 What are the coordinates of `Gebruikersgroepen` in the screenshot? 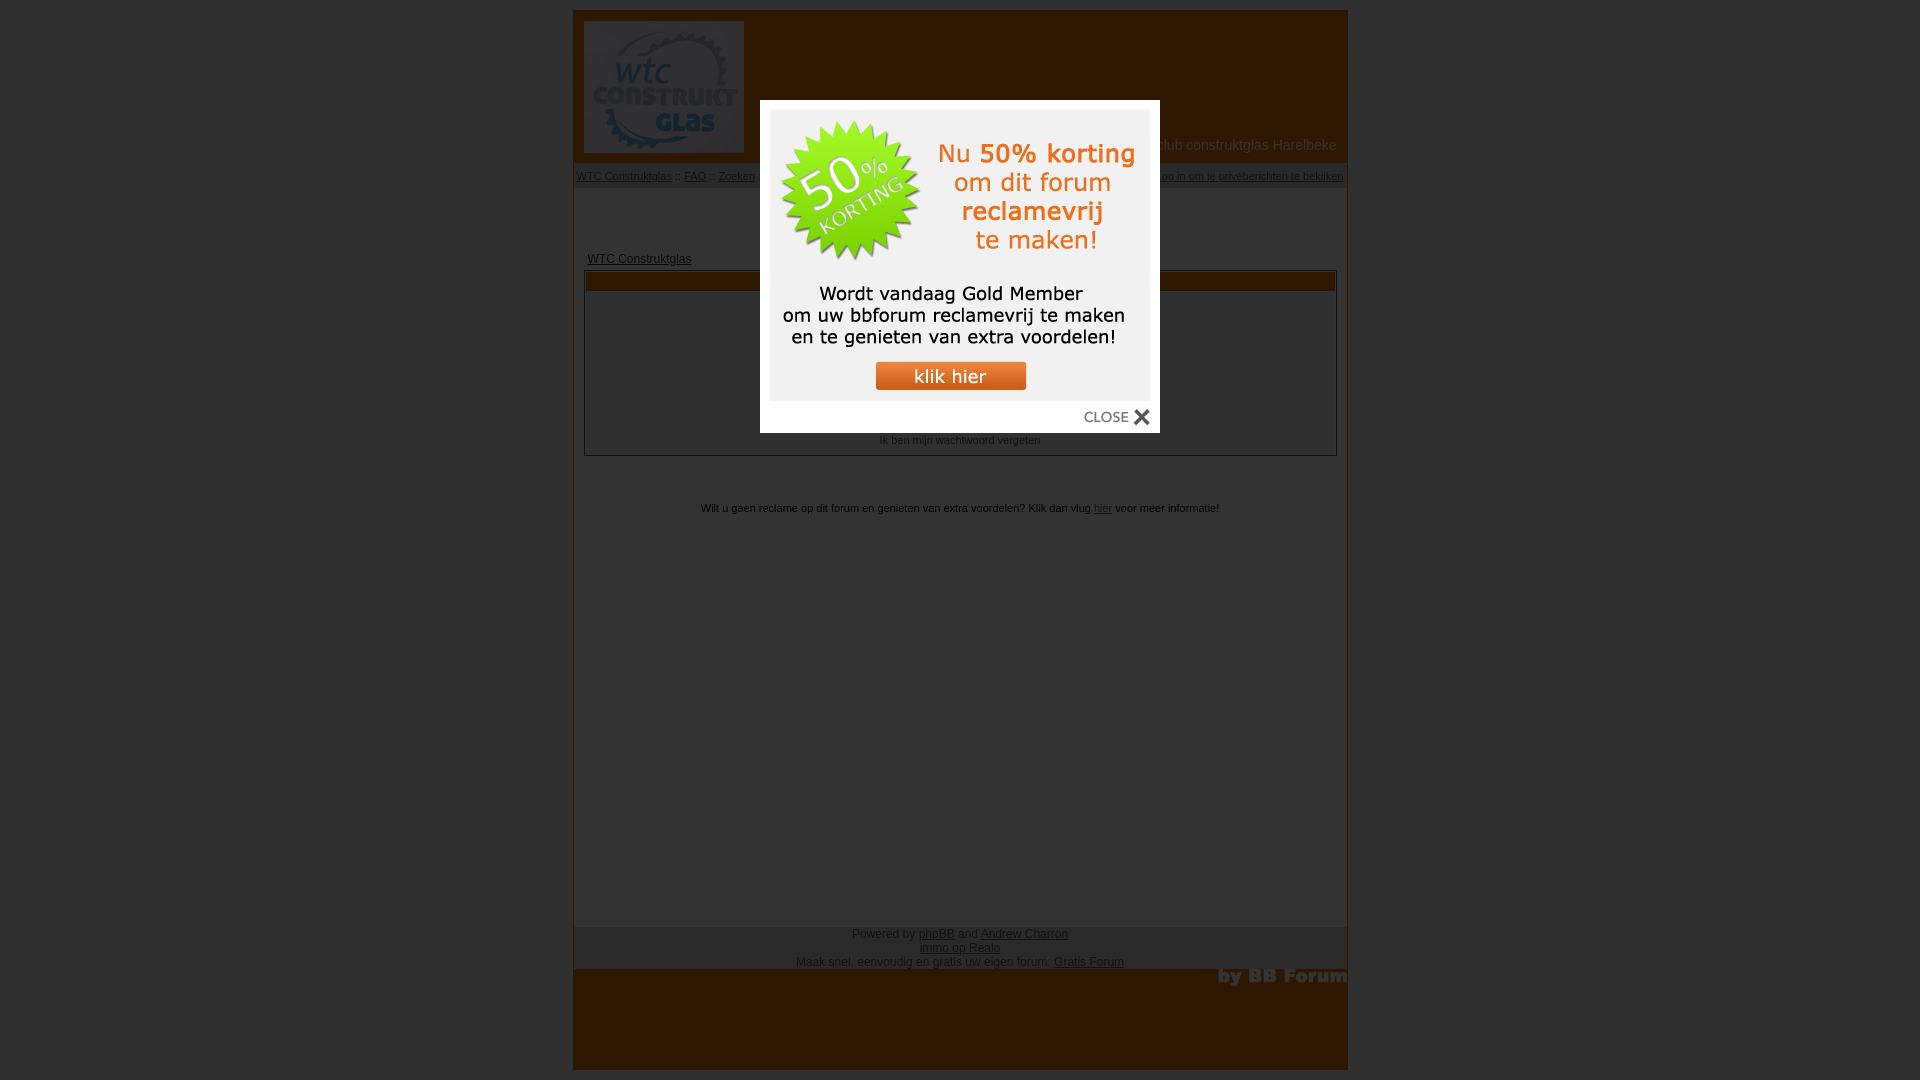 It's located at (896, 176).